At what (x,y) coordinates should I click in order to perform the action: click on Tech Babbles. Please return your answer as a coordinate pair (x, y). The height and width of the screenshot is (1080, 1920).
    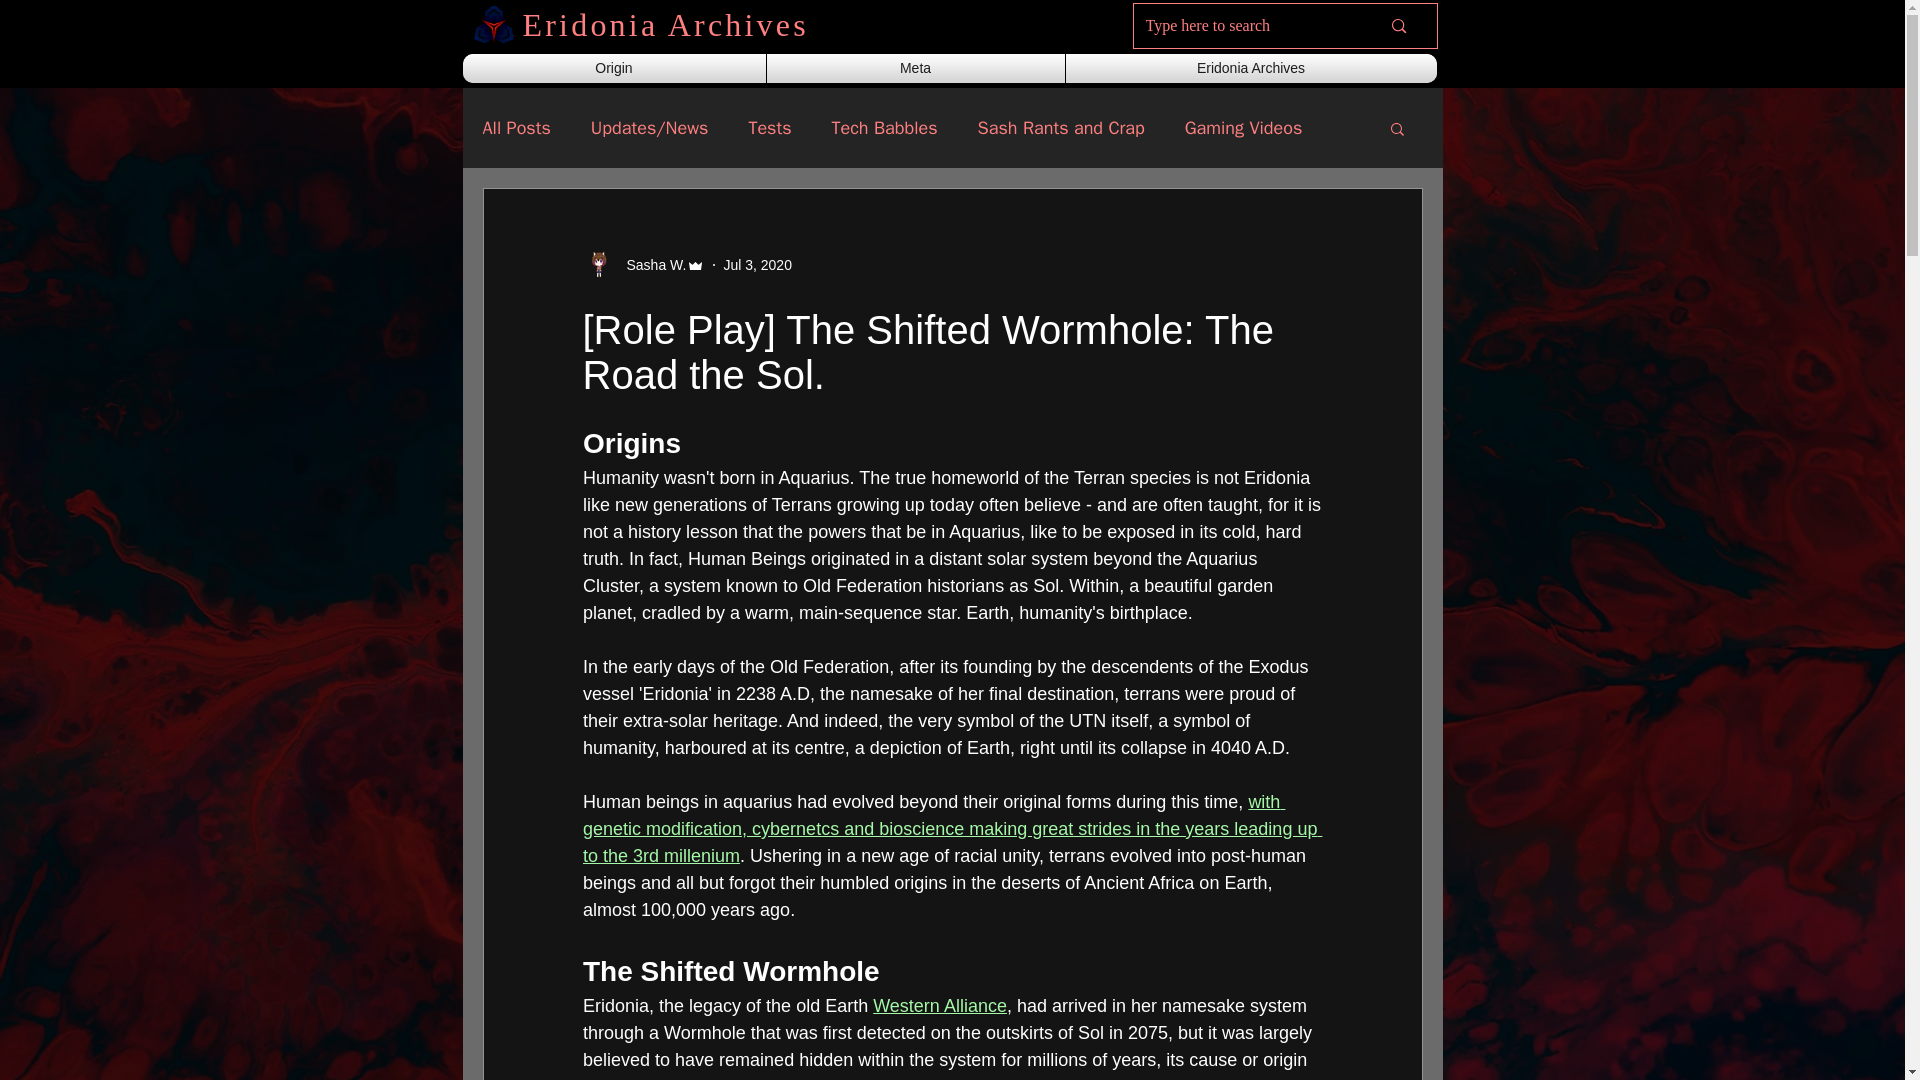
    Looking at the image, I should click on (884, 128).